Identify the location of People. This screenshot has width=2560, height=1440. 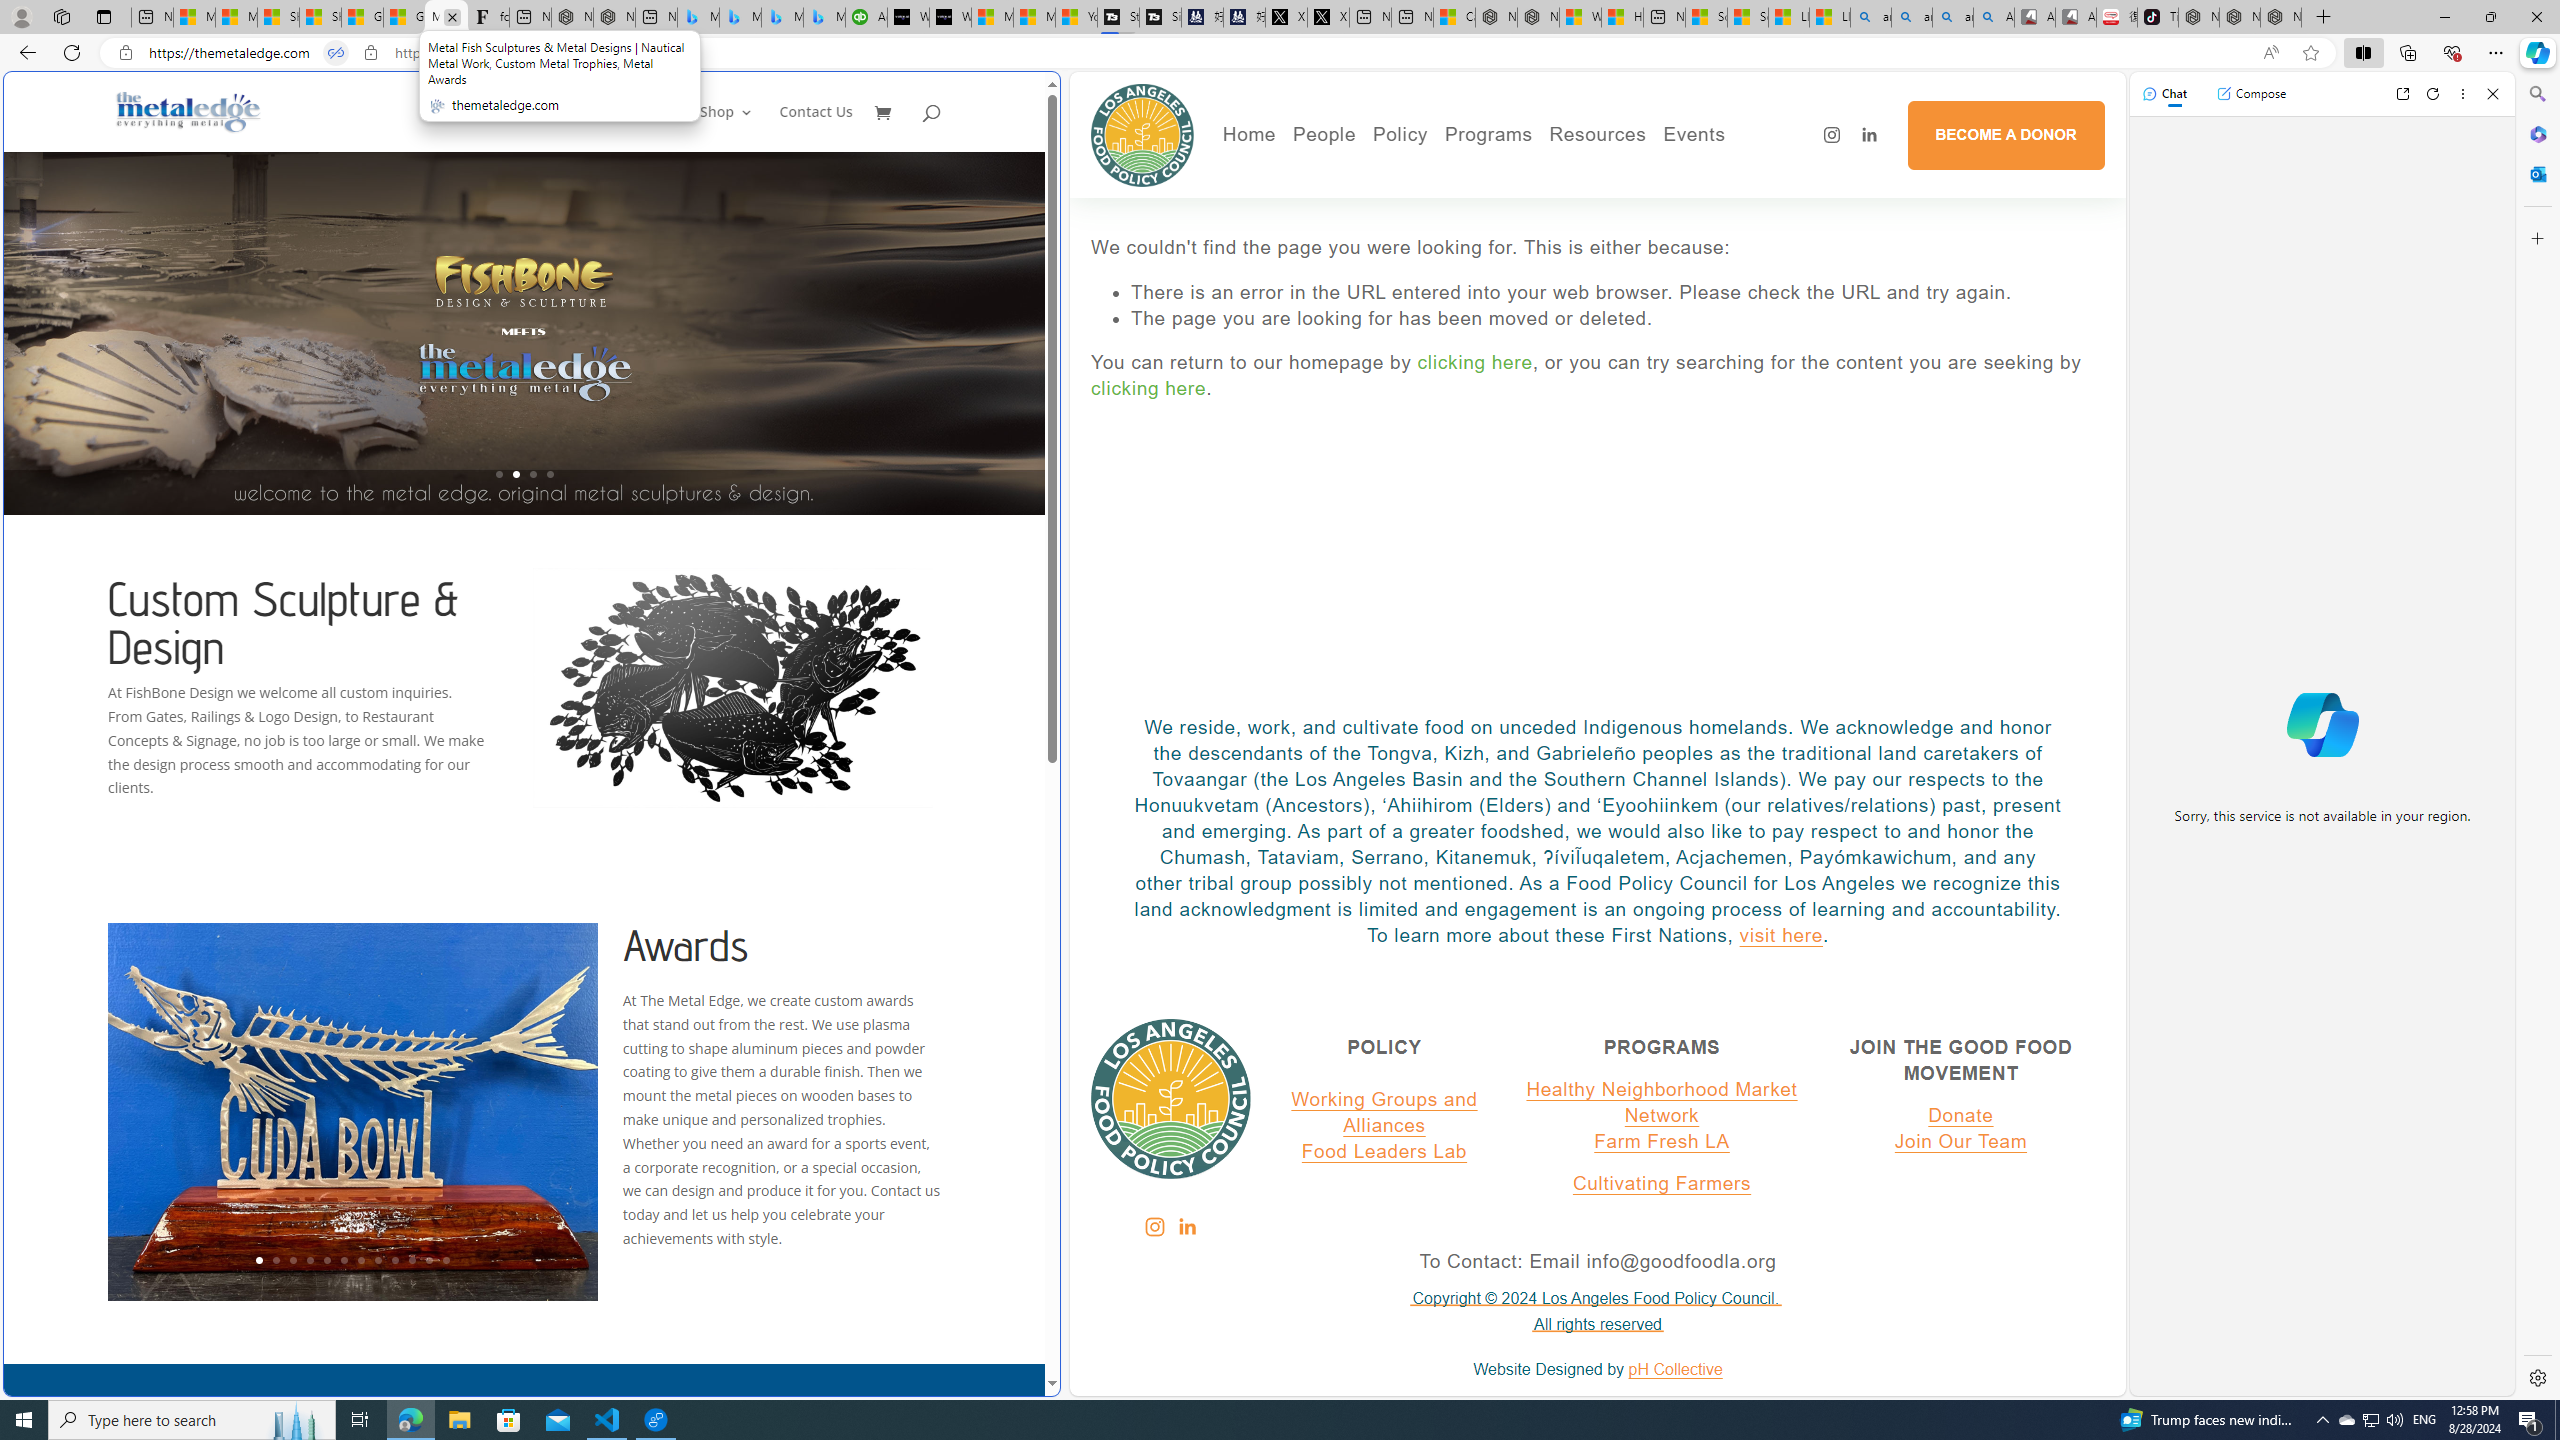
(1392, 200).